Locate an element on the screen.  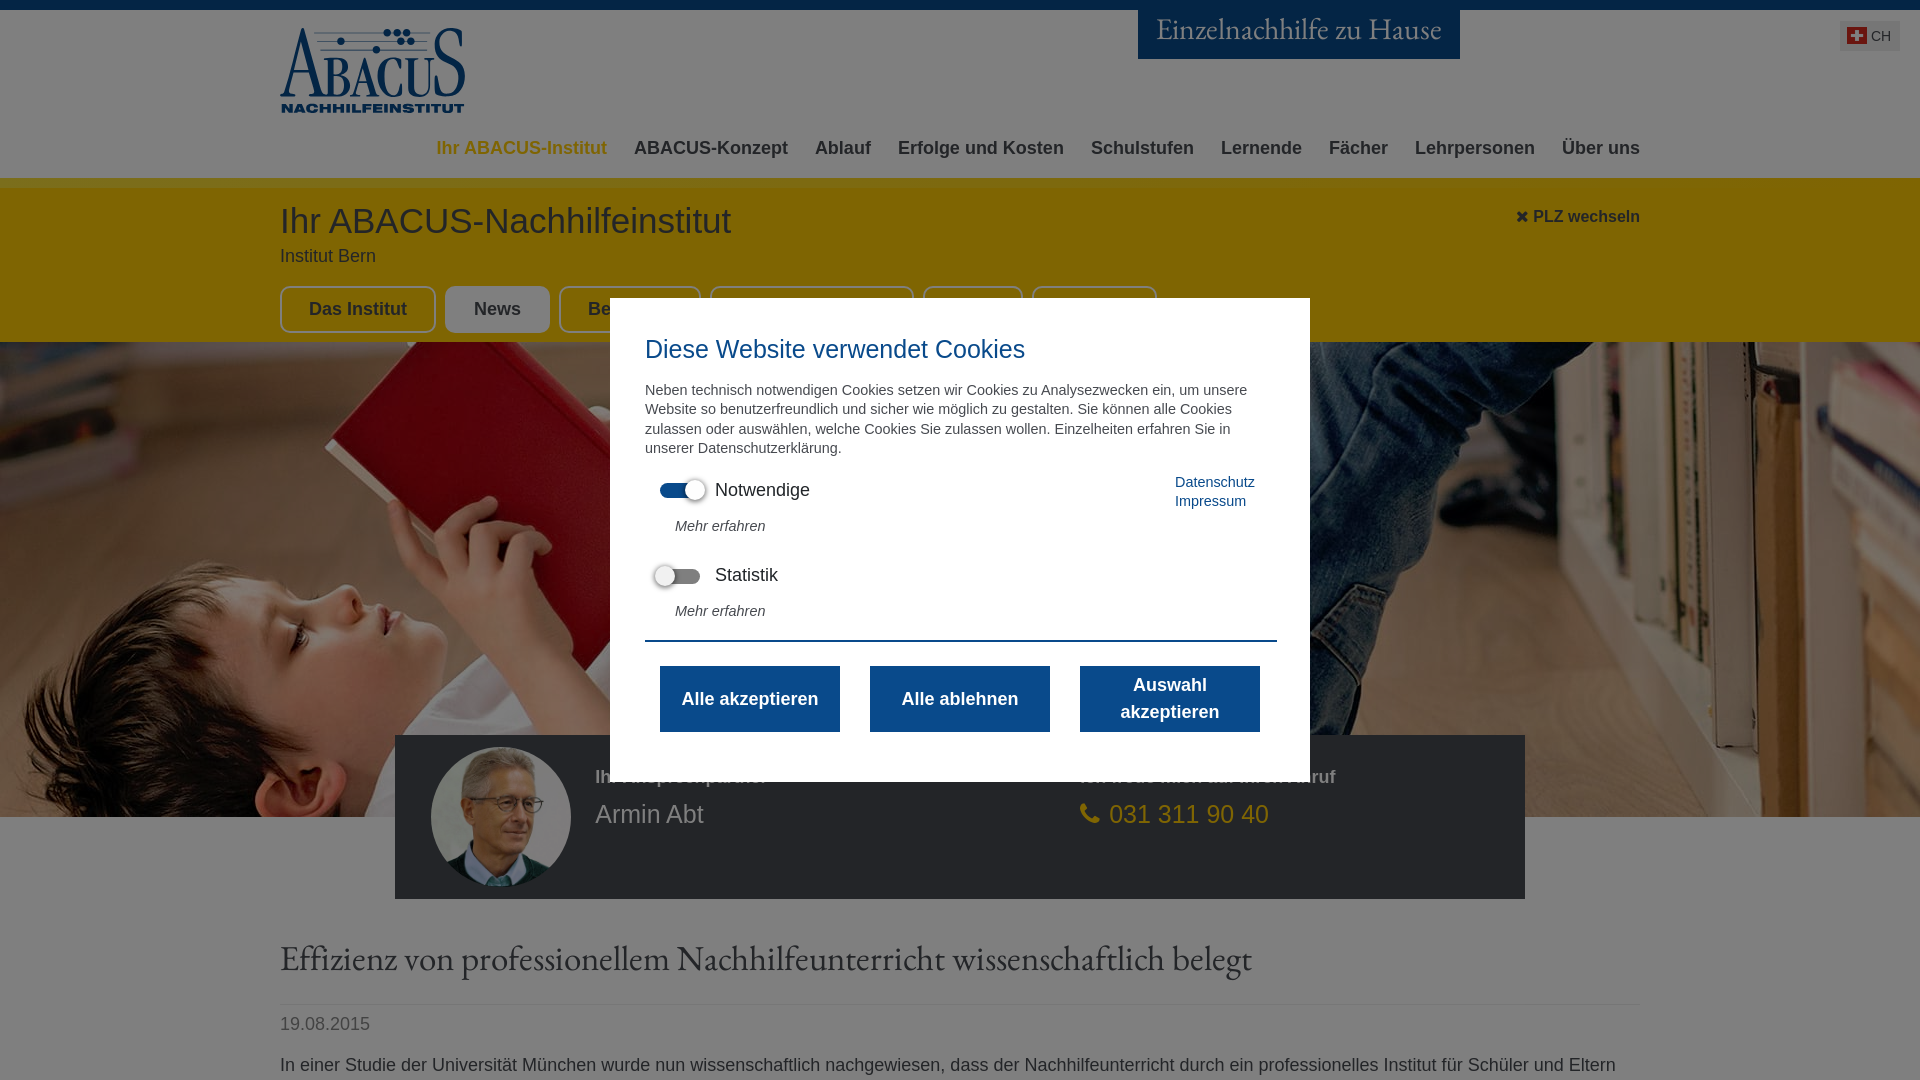
Nachhilfe vor Ort is located at coordinates (812, 309).